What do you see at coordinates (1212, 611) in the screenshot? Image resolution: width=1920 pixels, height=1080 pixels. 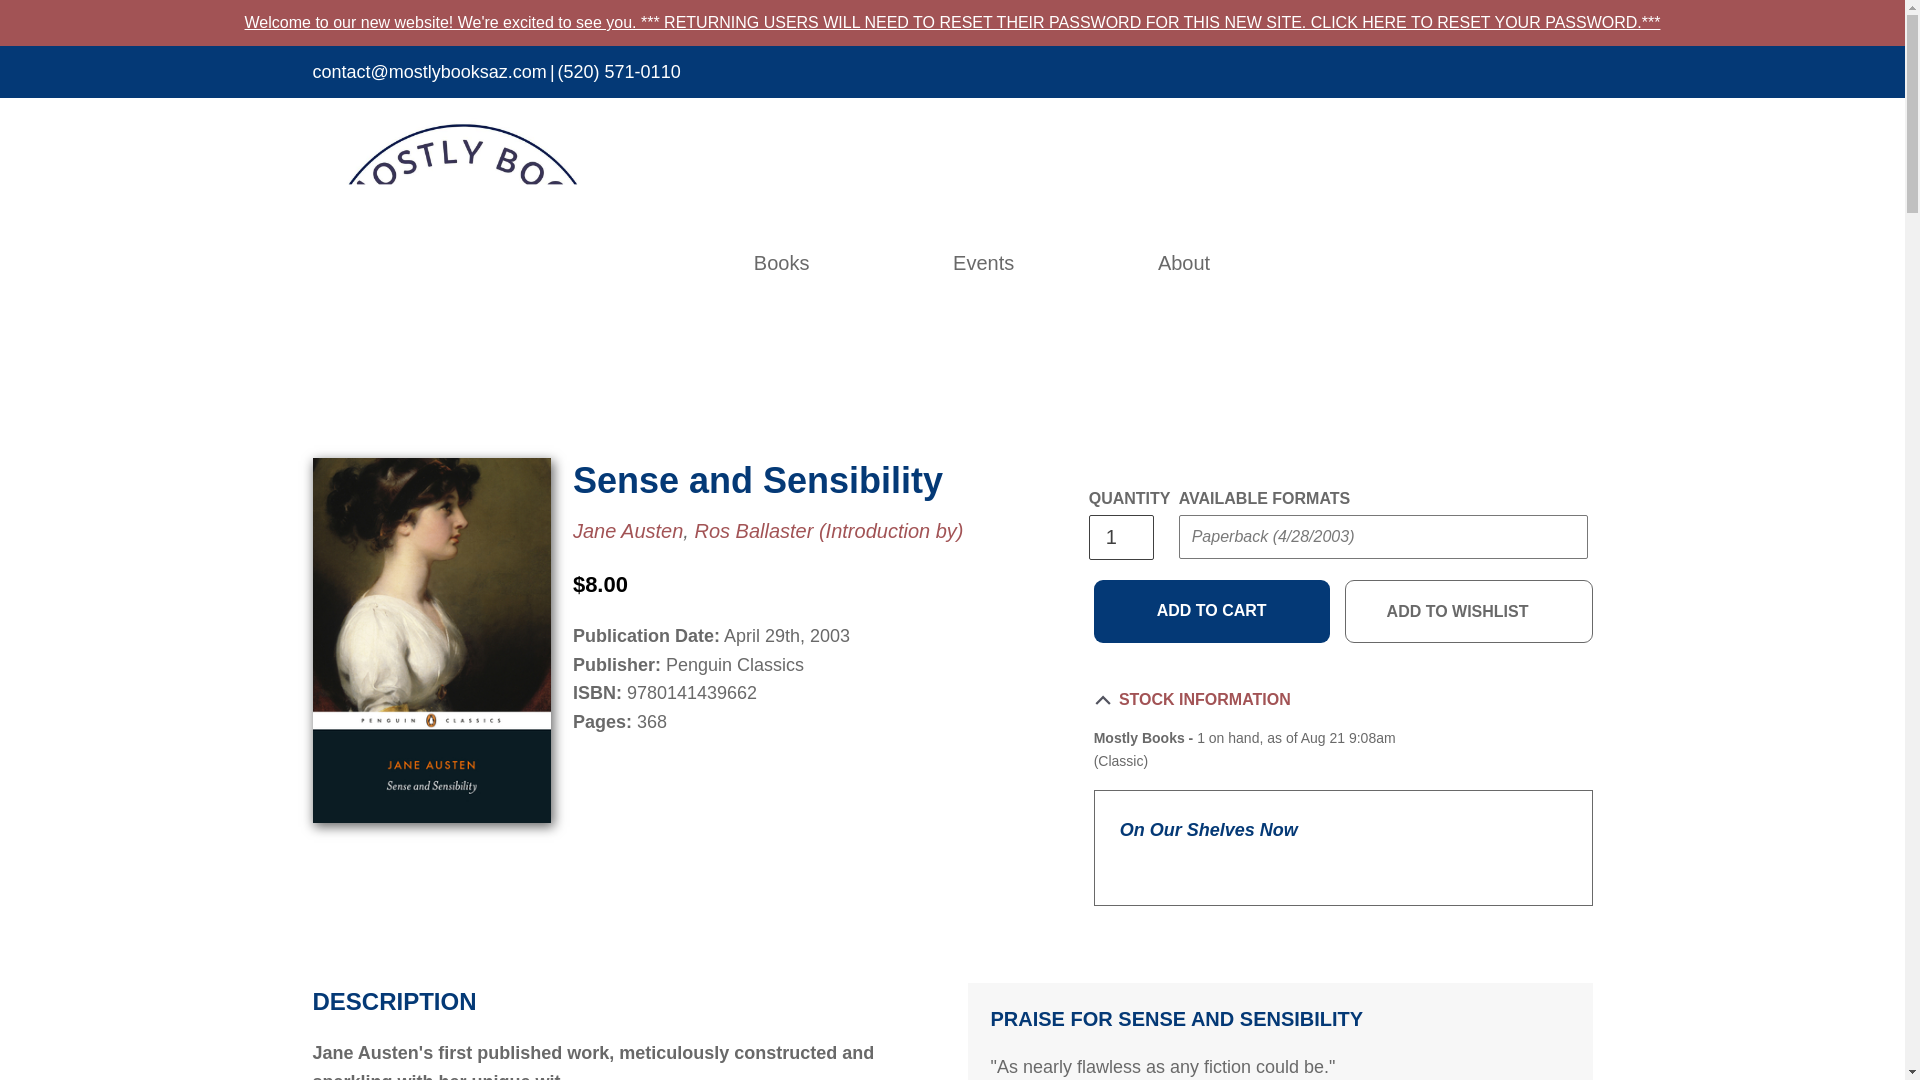 I see `Add to cart` at bounding box center [1212, 611].